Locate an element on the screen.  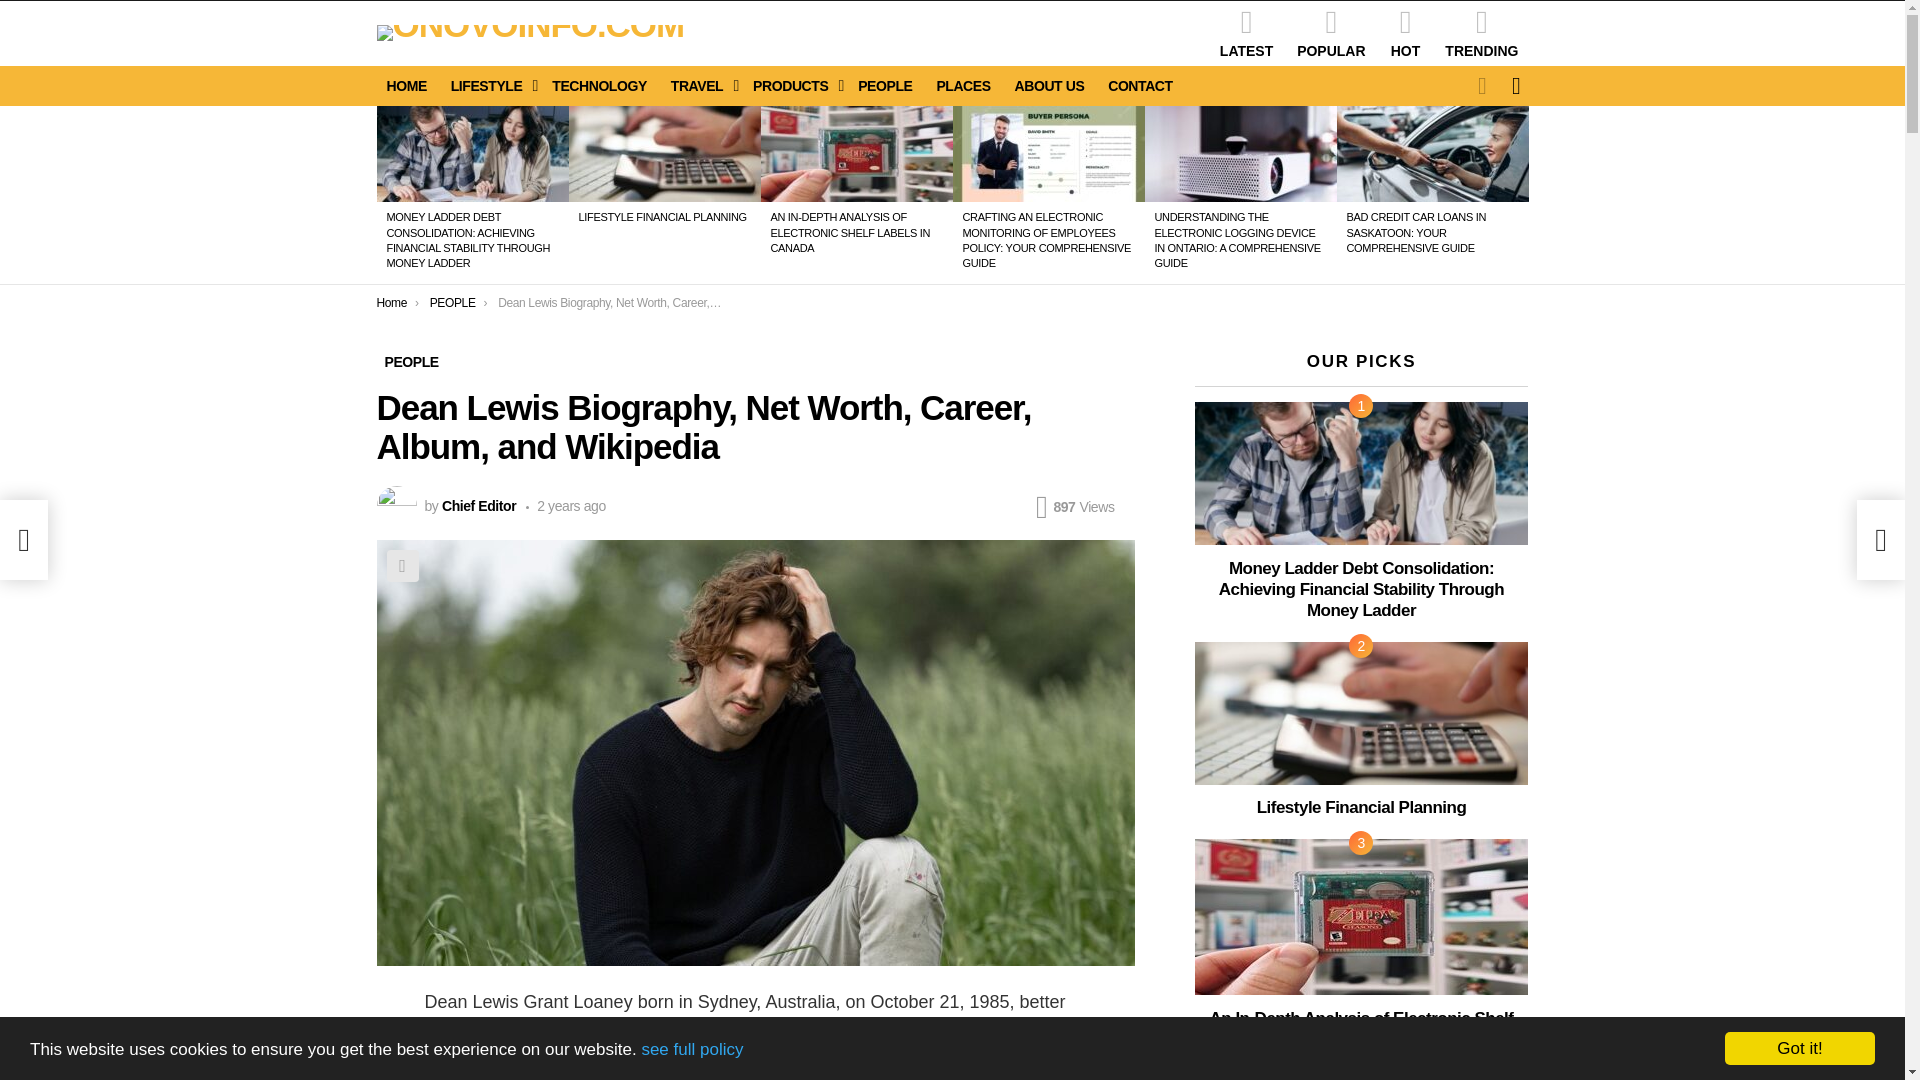
TECHNOLOGY is located at coordinates (598, 86).